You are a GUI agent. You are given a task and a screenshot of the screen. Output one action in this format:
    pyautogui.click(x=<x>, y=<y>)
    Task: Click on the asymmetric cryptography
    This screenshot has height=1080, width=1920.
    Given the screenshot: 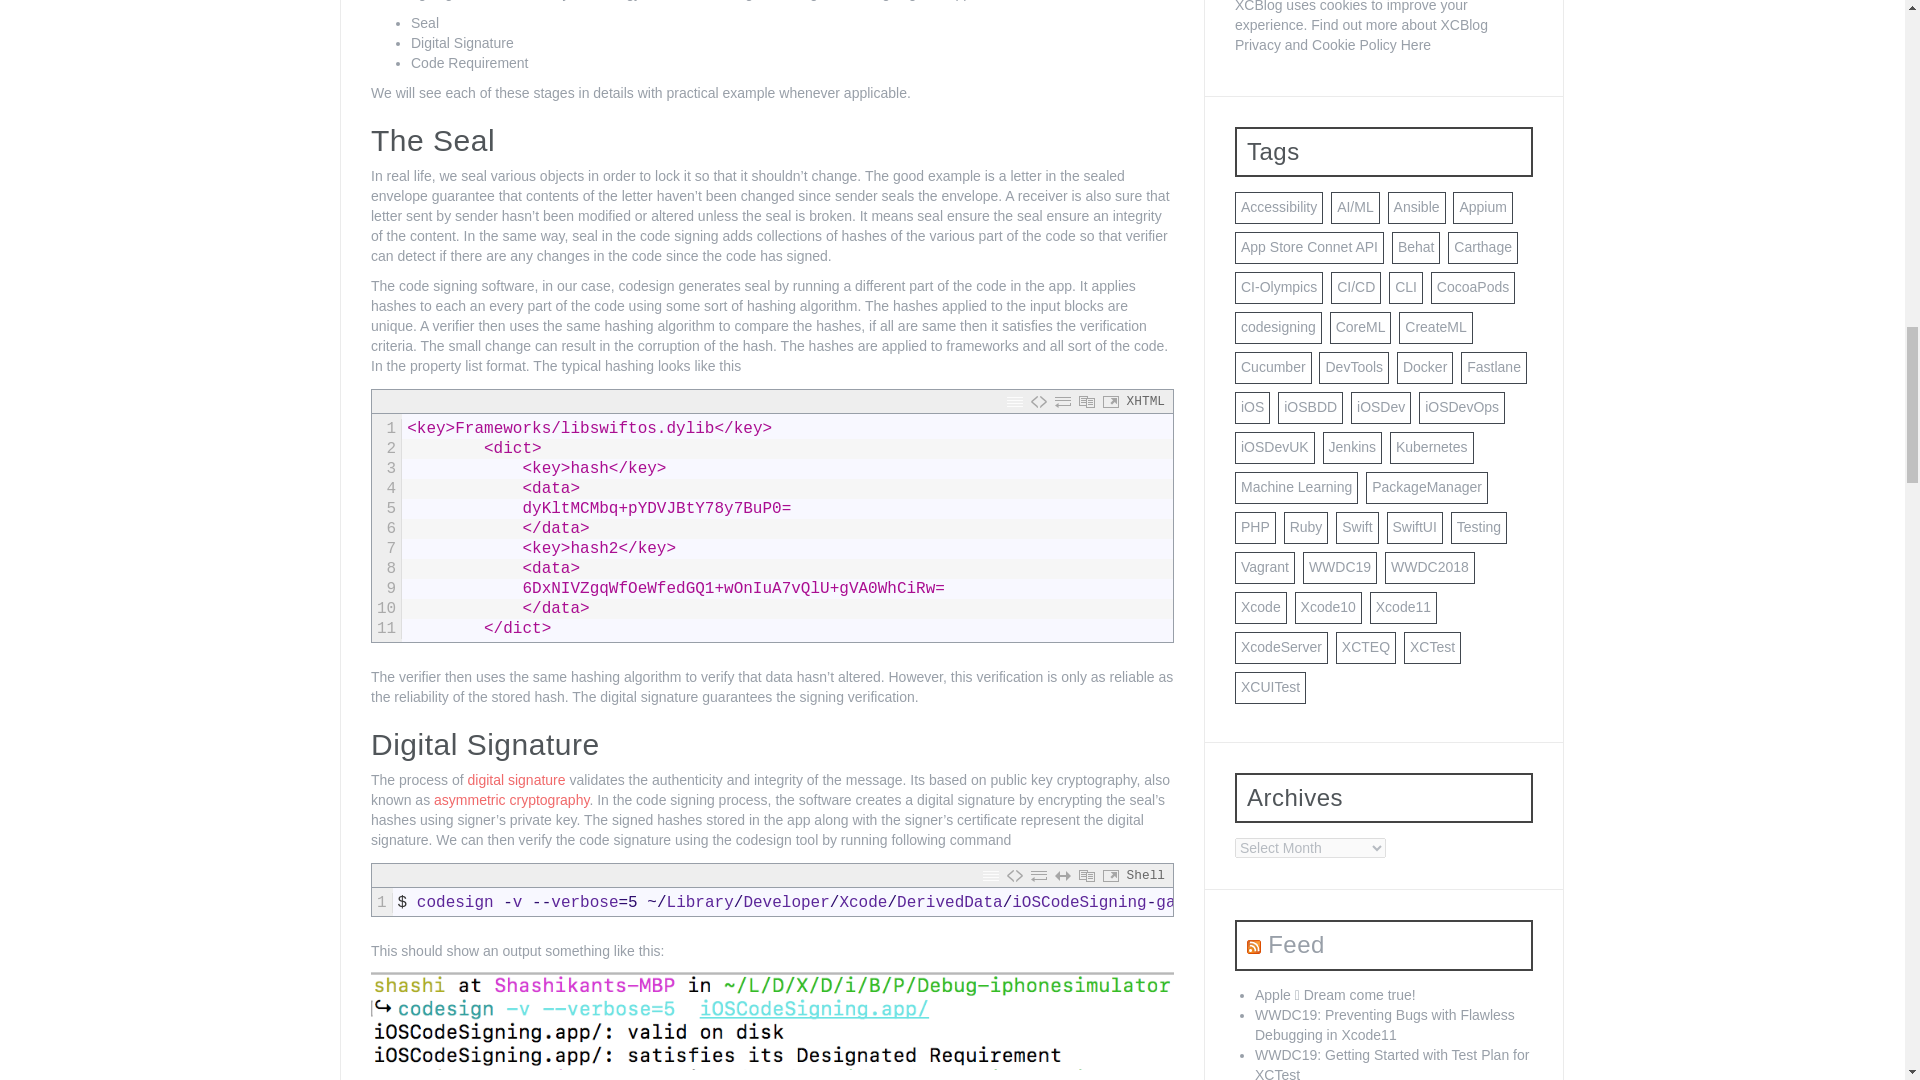 What is the action you would take?
    pyautogui.click(x=511, y=799)
    